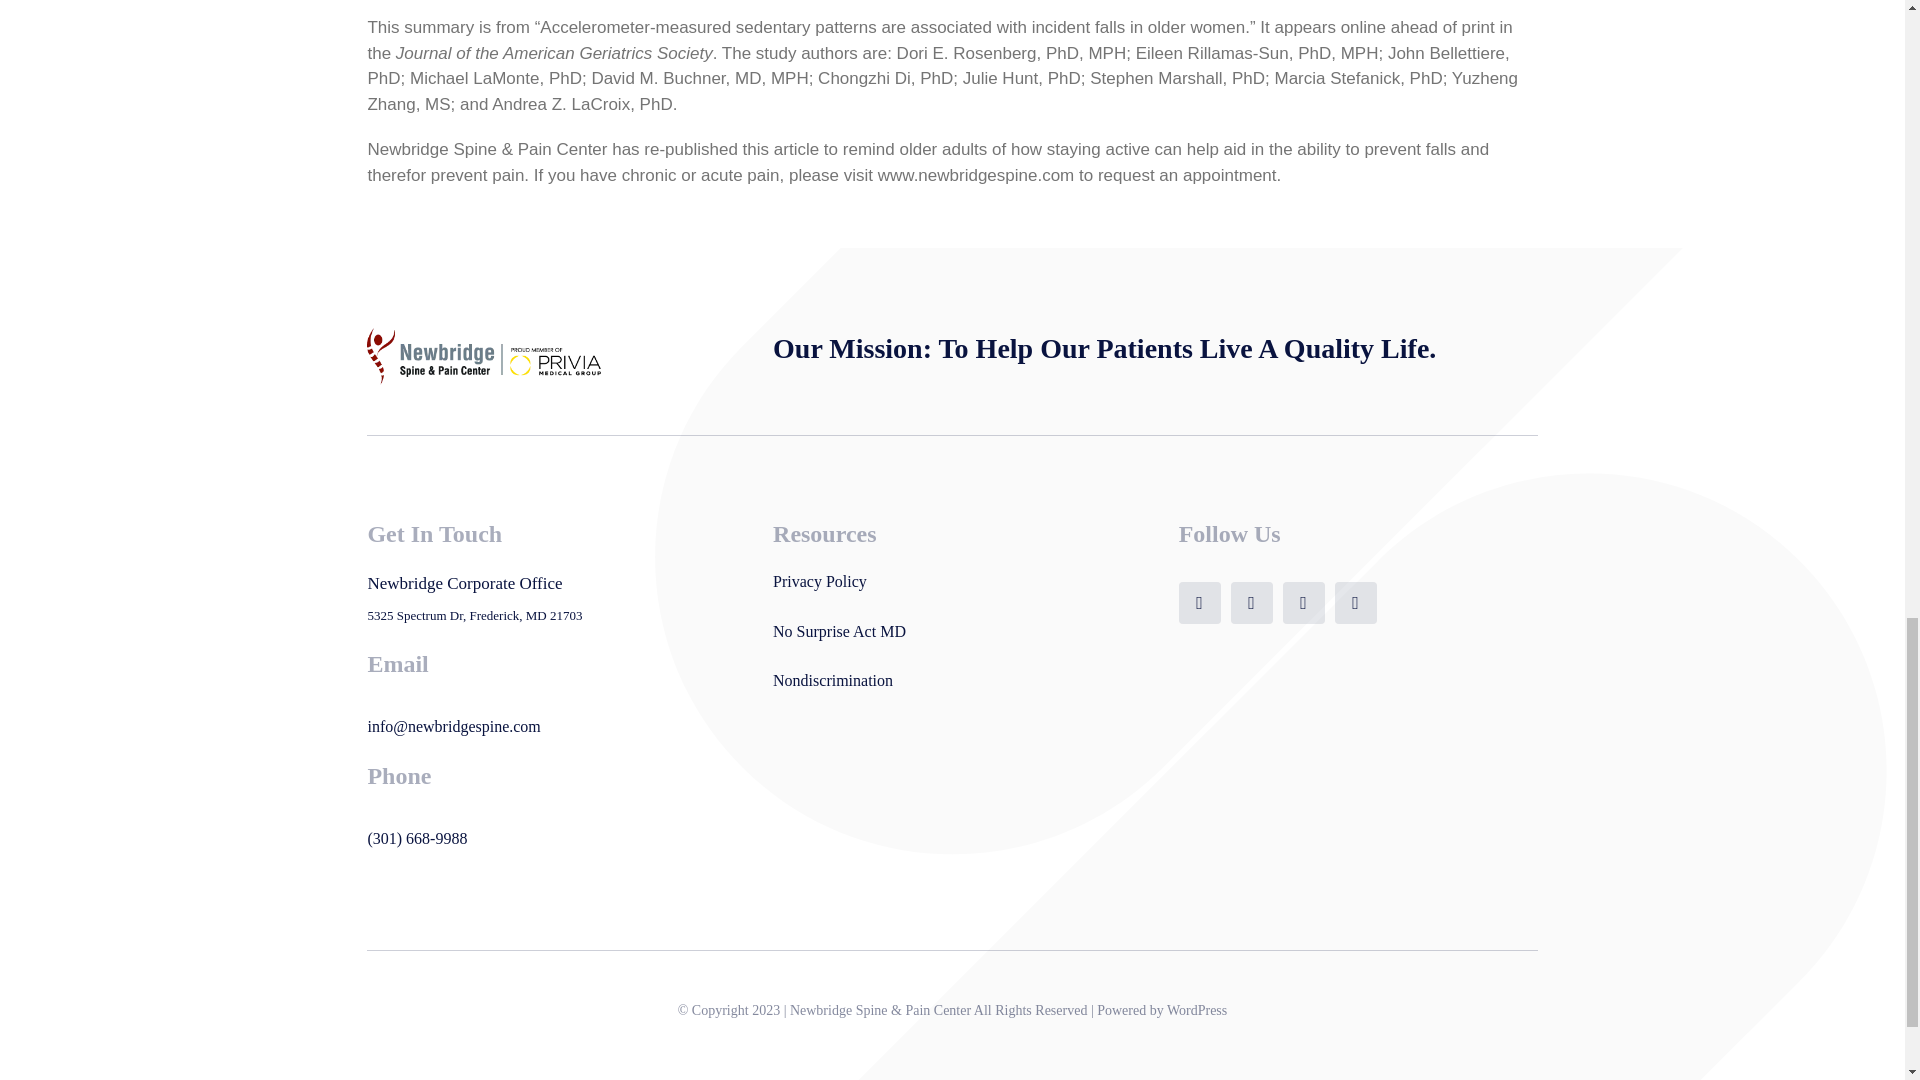 The image size is (1920, 1080). What do you see at coordinates (1303, 603) in the screenshot?
I see `Instagram` at bounding box center [1303, 603].